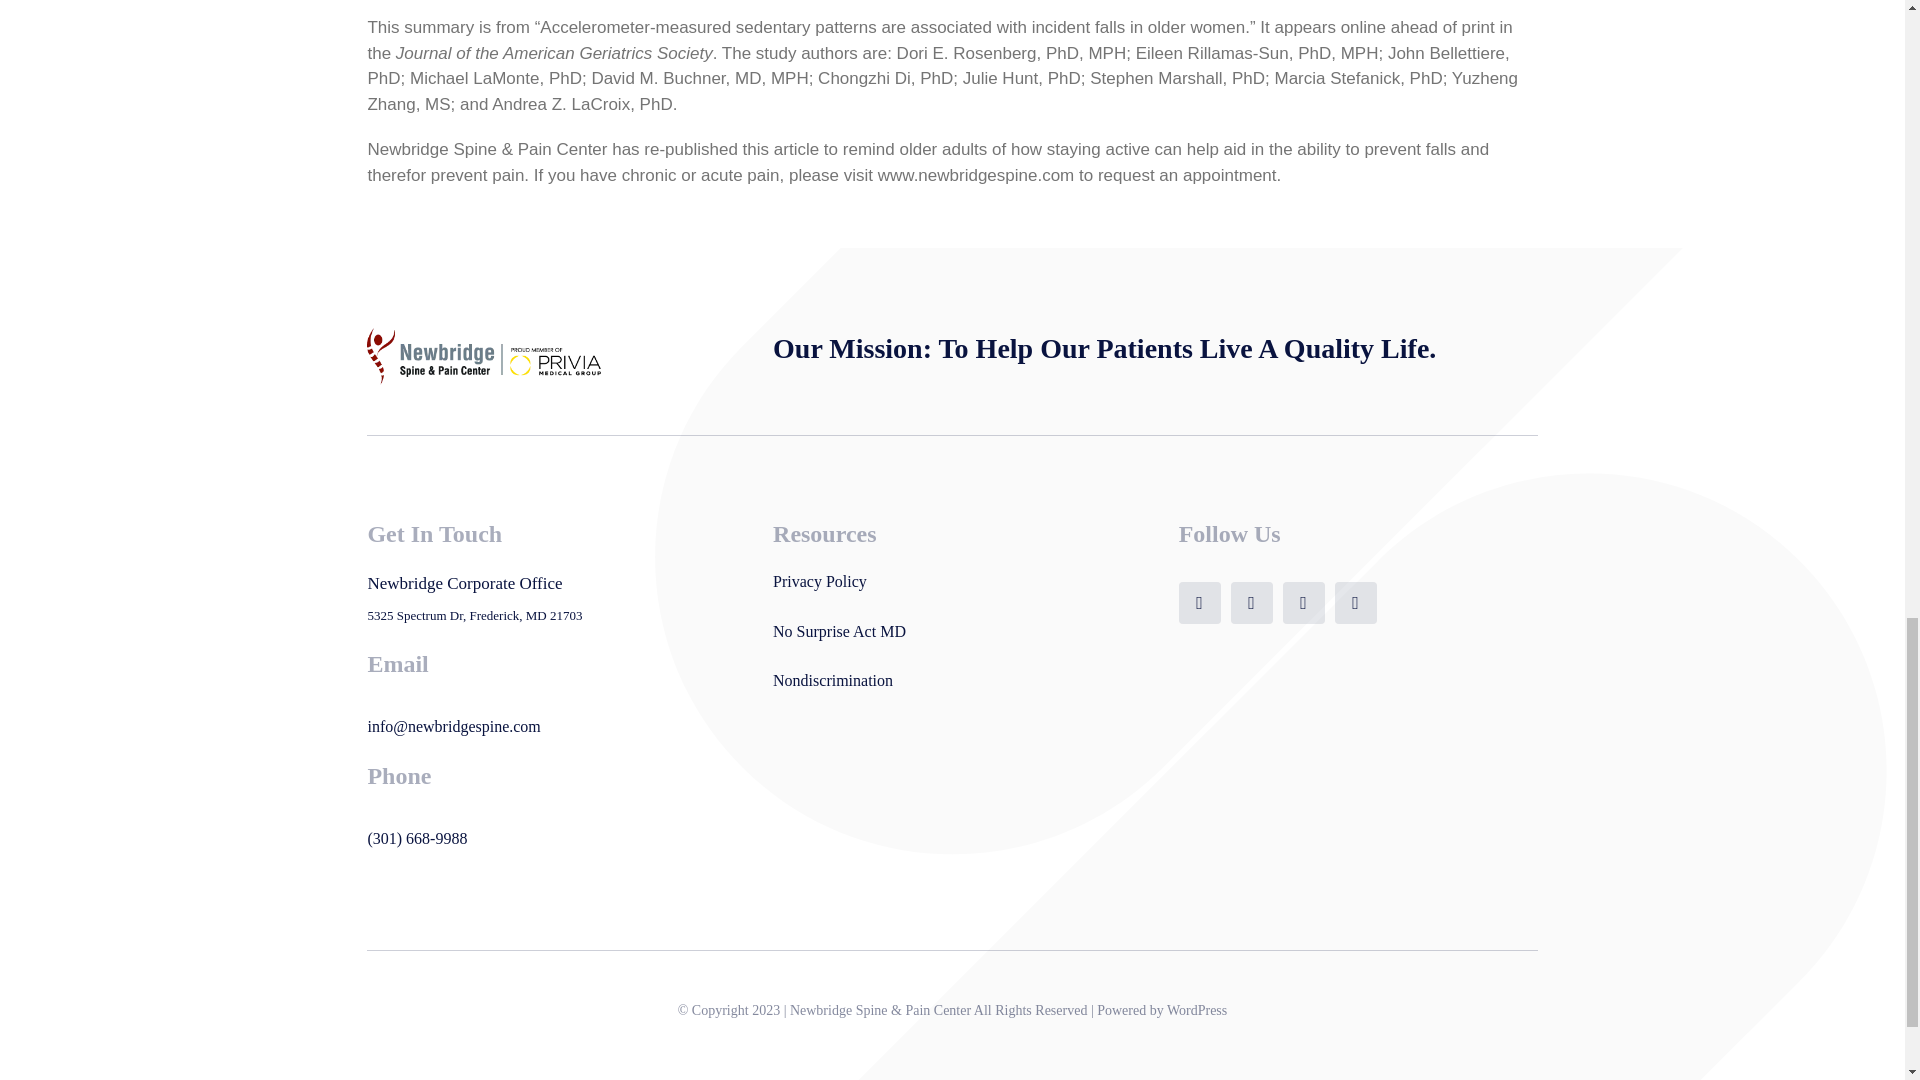 The image size is (1920, 1080). What do you see at coordinates (1303, 603) in the screenshot?
I see `Instagram` at bounding box center [1303, 603].